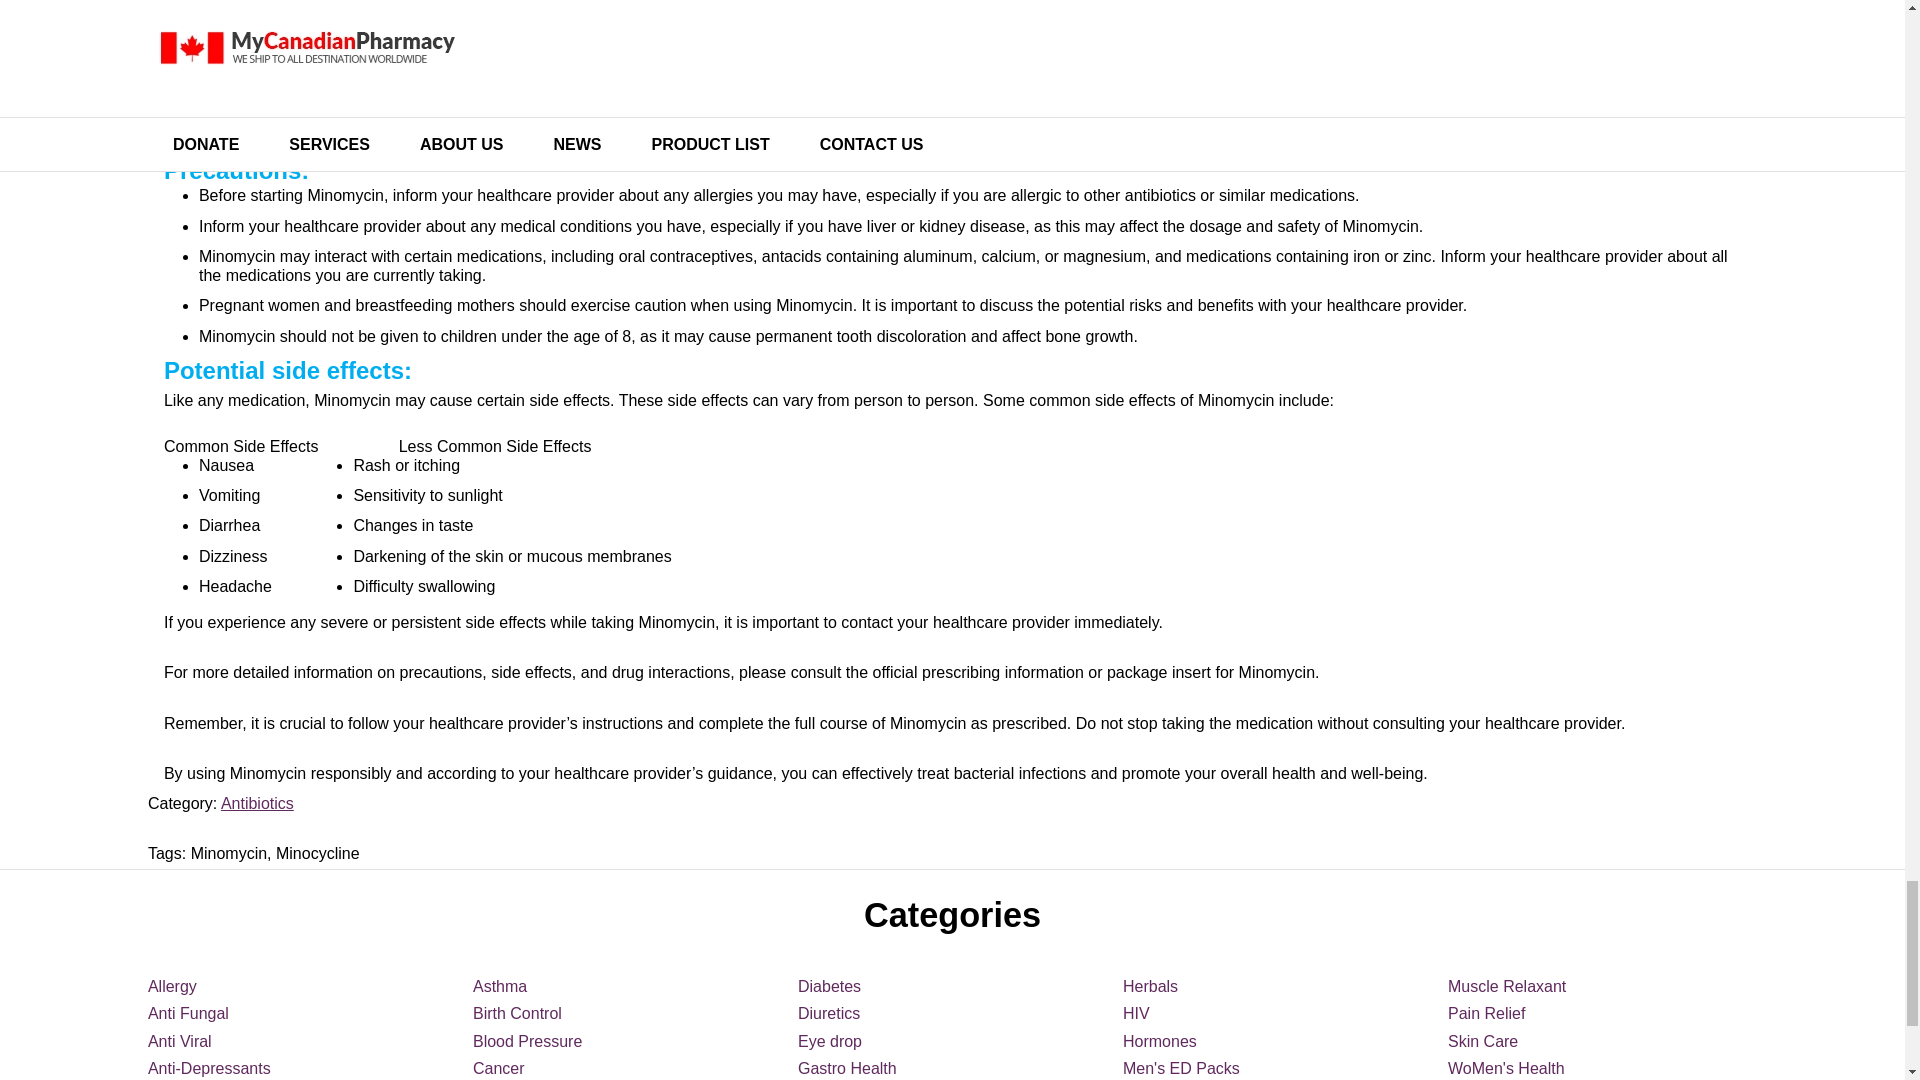 This screenshot has height=1080, width=1920. What do you see at coordinates (517, 1013) in the screenshot?
I see `Birth Control` at bounding box center [517, 1013].